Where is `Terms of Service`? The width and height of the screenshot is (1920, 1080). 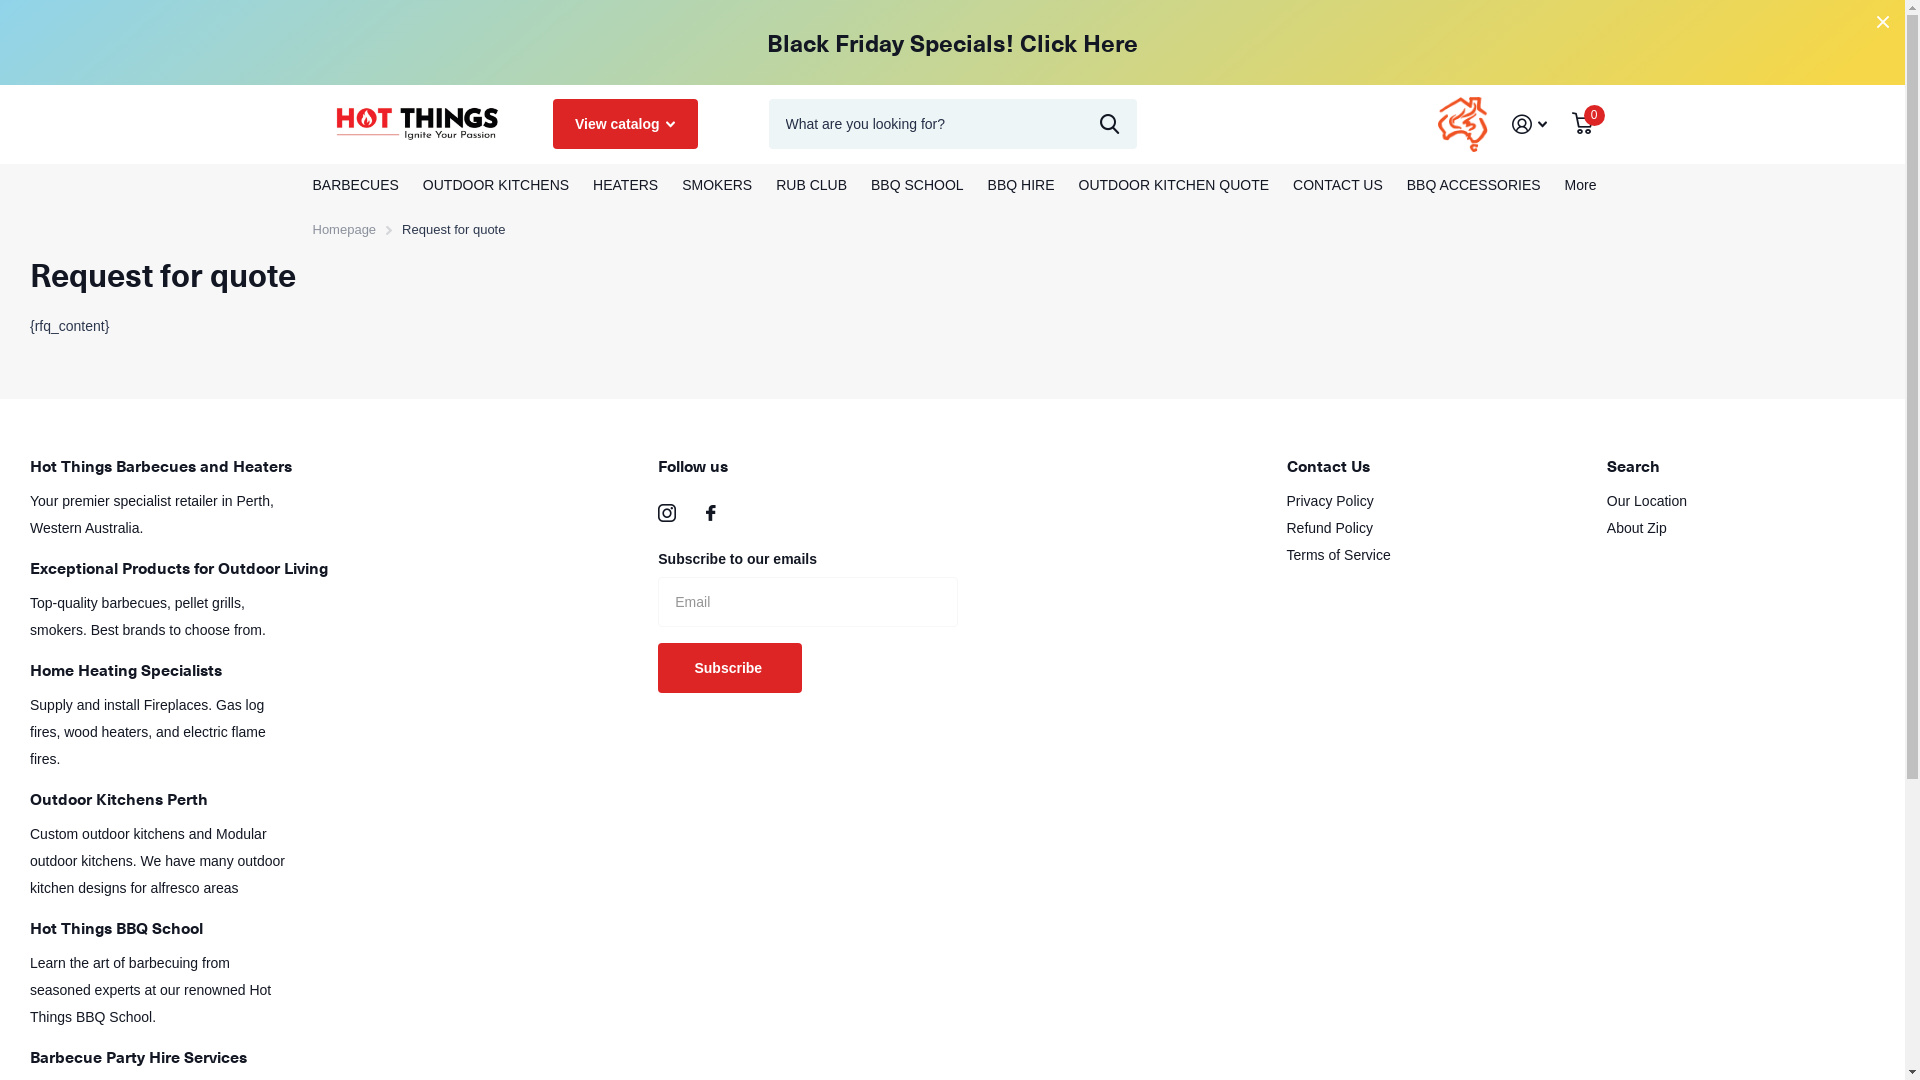
Terms of Service is located at coordinates (1338, 555).